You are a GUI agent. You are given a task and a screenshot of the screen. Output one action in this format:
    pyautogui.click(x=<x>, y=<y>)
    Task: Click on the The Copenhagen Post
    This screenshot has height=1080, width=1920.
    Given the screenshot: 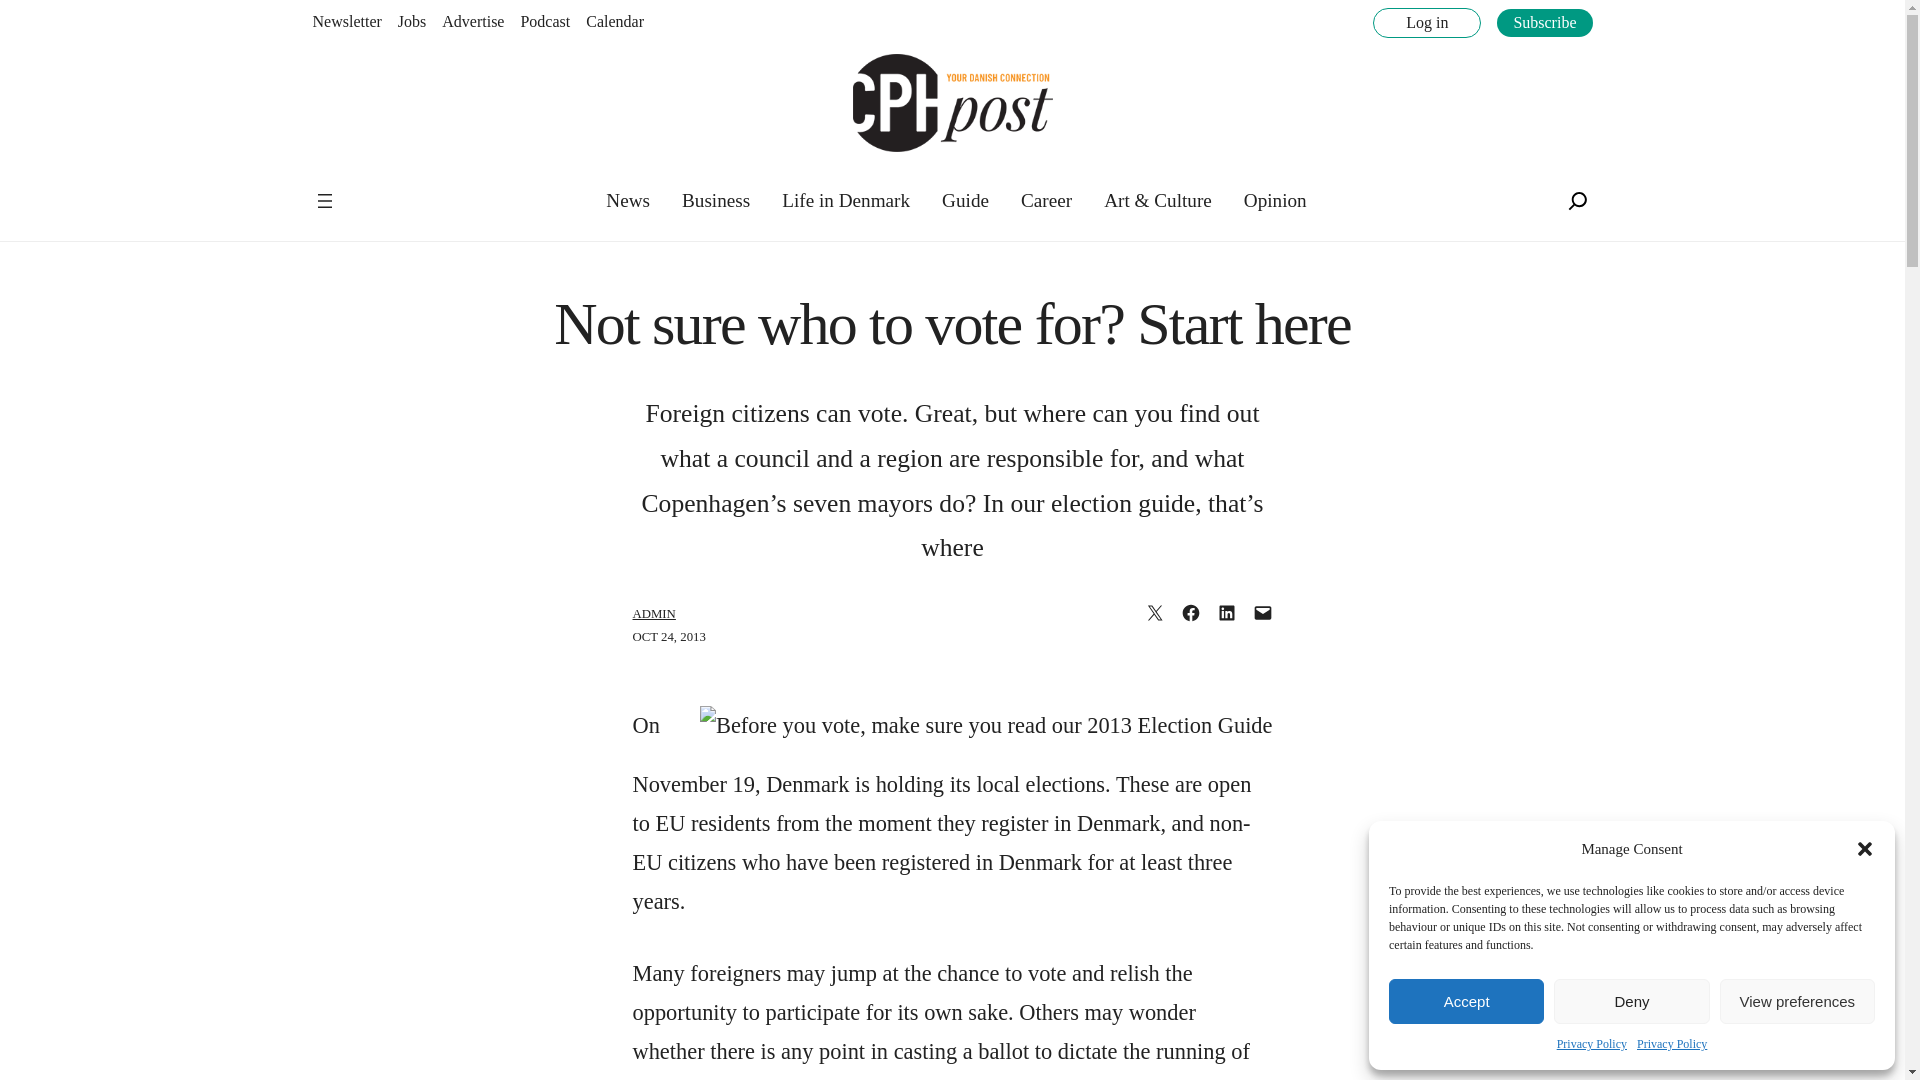 What is the action you would take?
    pyautogui.click(x=376, y=188)
    